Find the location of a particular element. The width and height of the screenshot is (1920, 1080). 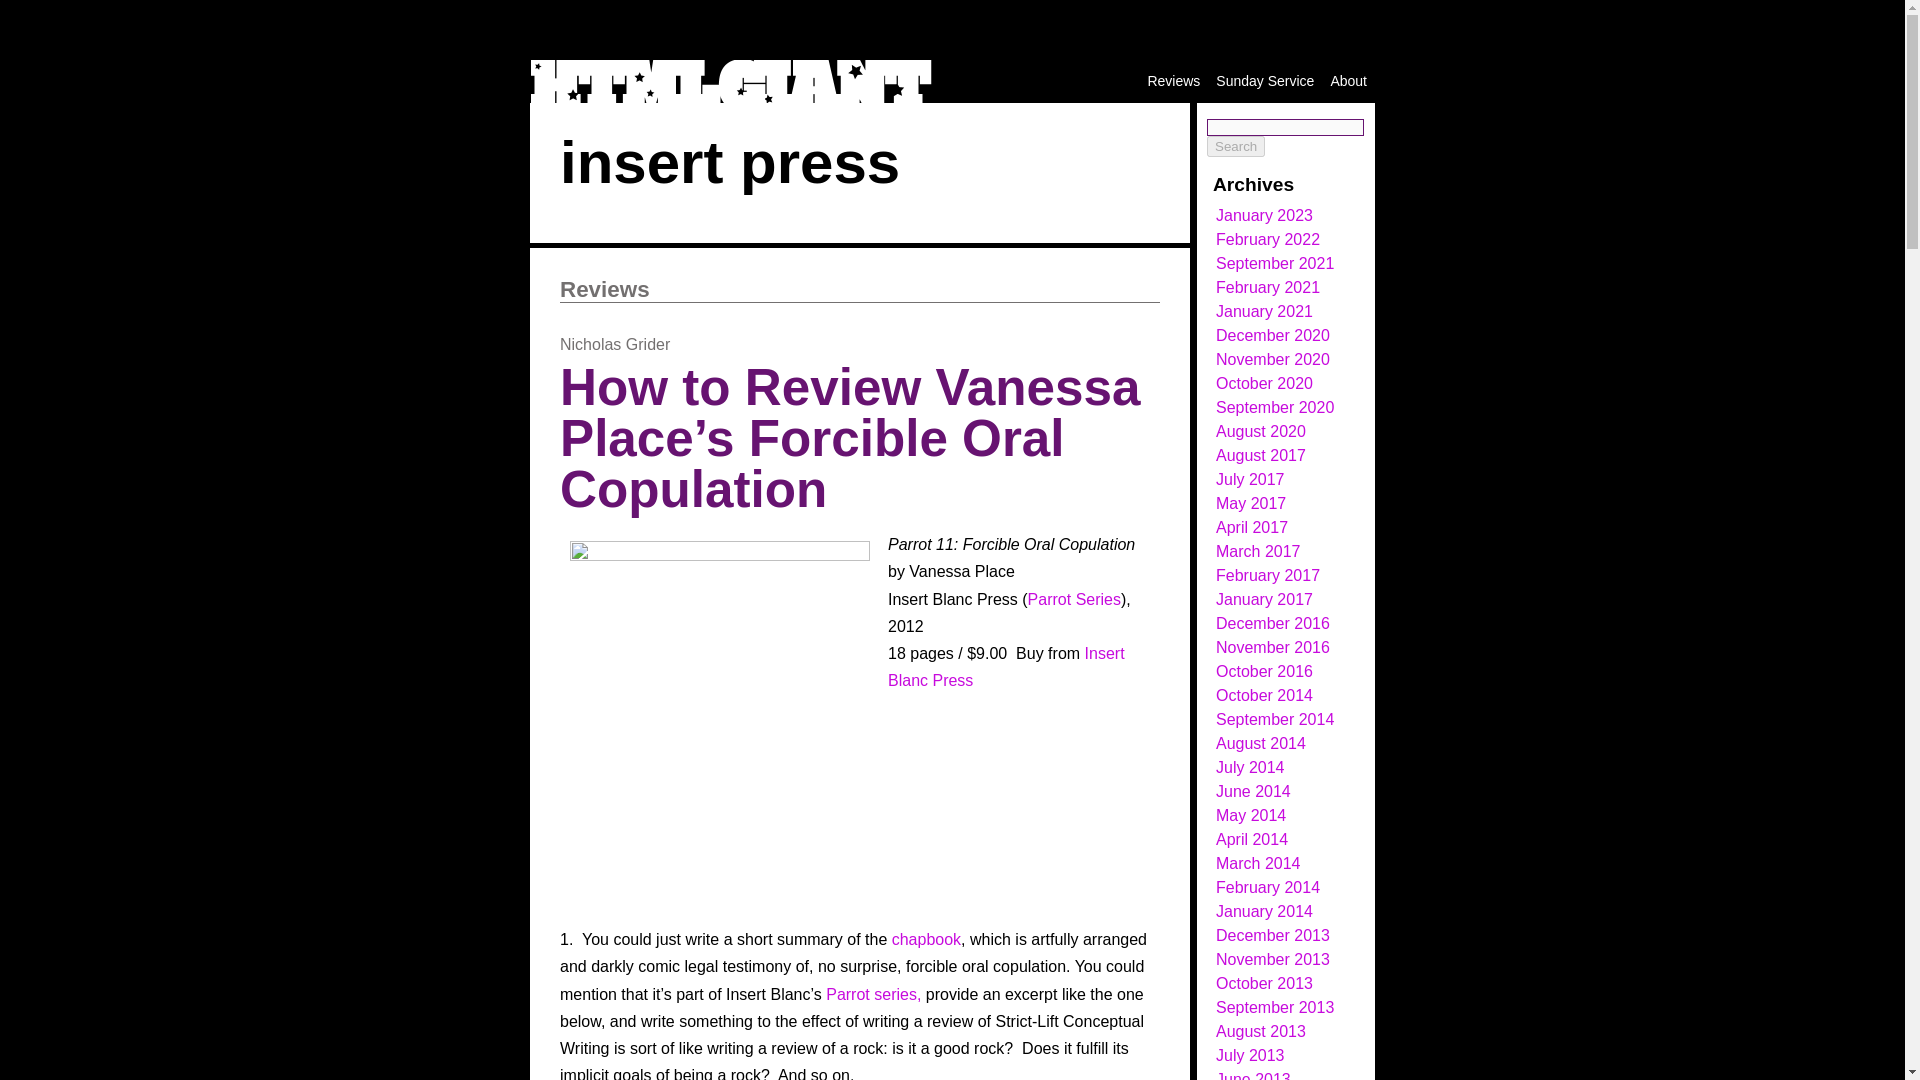

Sunday Service is located at coordinates (1264, 80).